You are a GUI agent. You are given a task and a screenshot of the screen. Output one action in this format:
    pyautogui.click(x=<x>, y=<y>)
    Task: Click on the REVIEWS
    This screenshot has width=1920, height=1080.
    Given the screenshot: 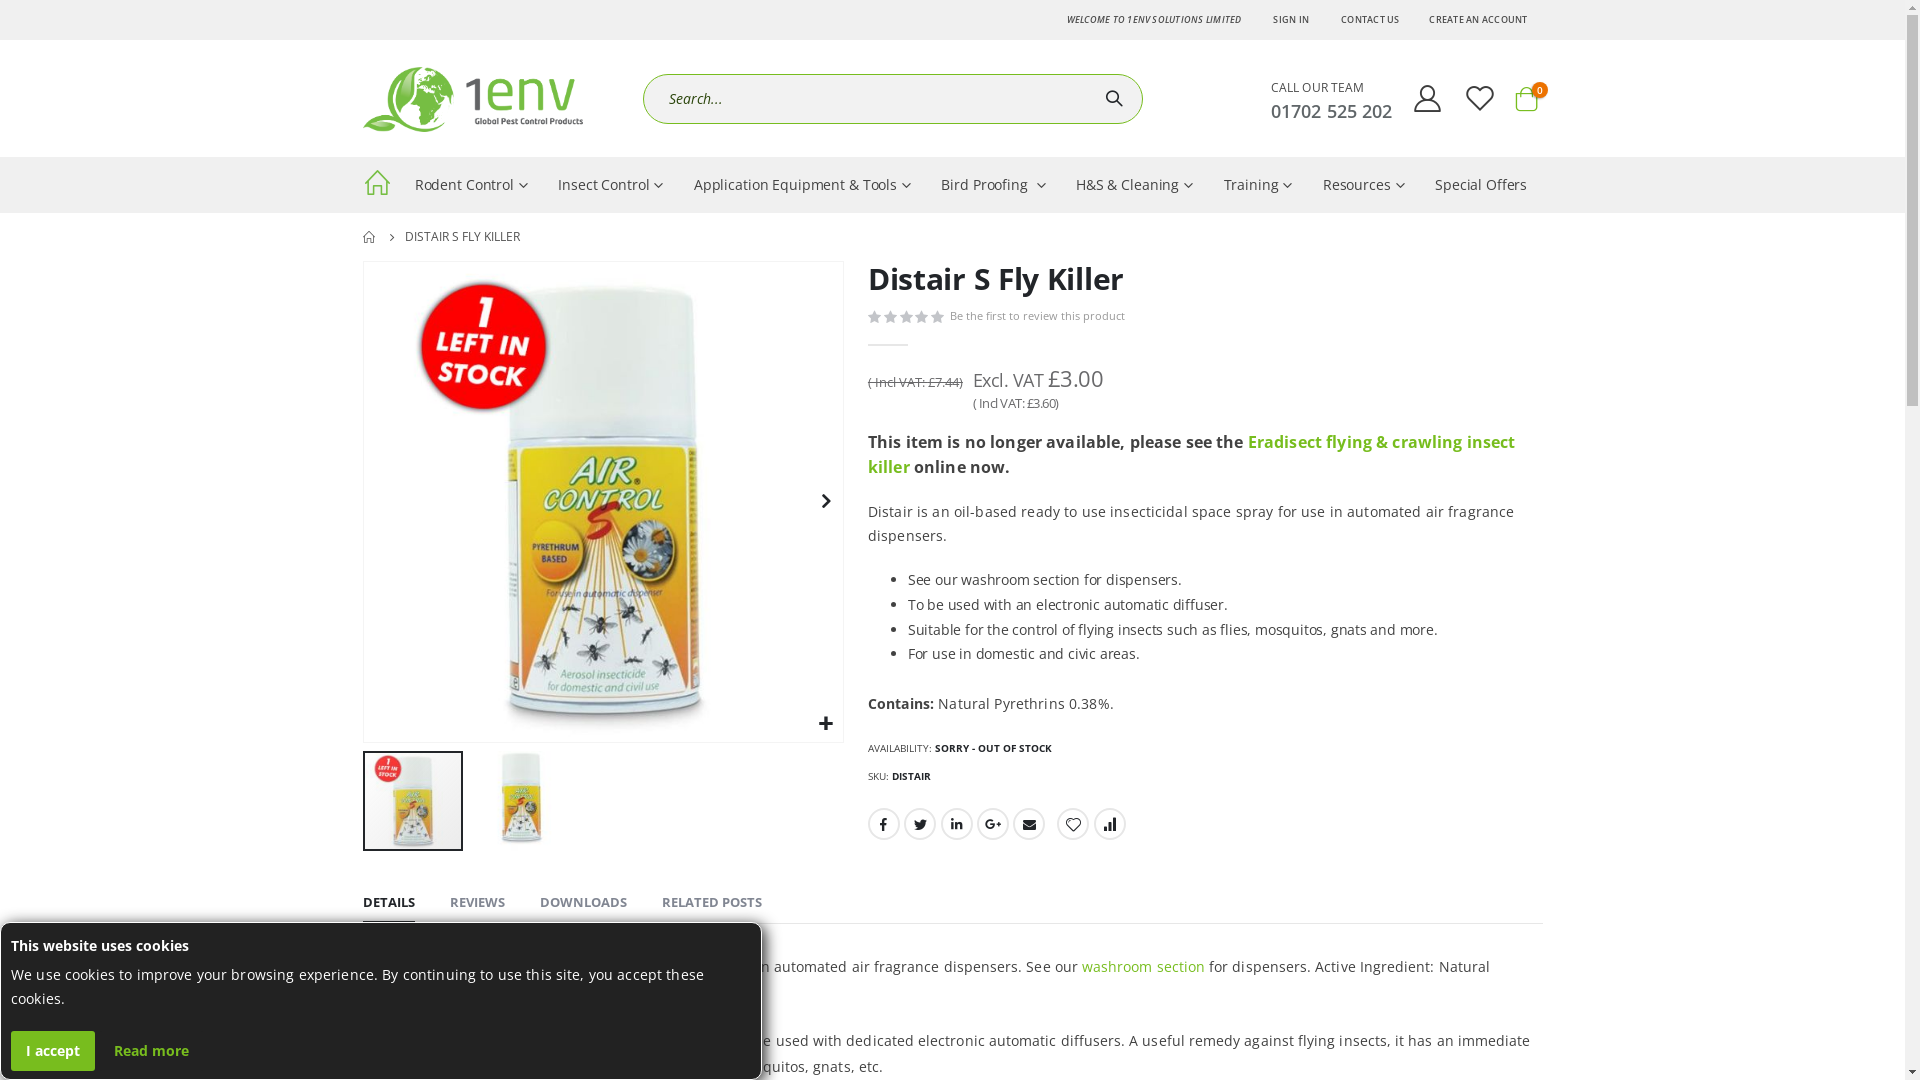 What is the action you would take?
    pyautogui.click(x=477, y=902)
    